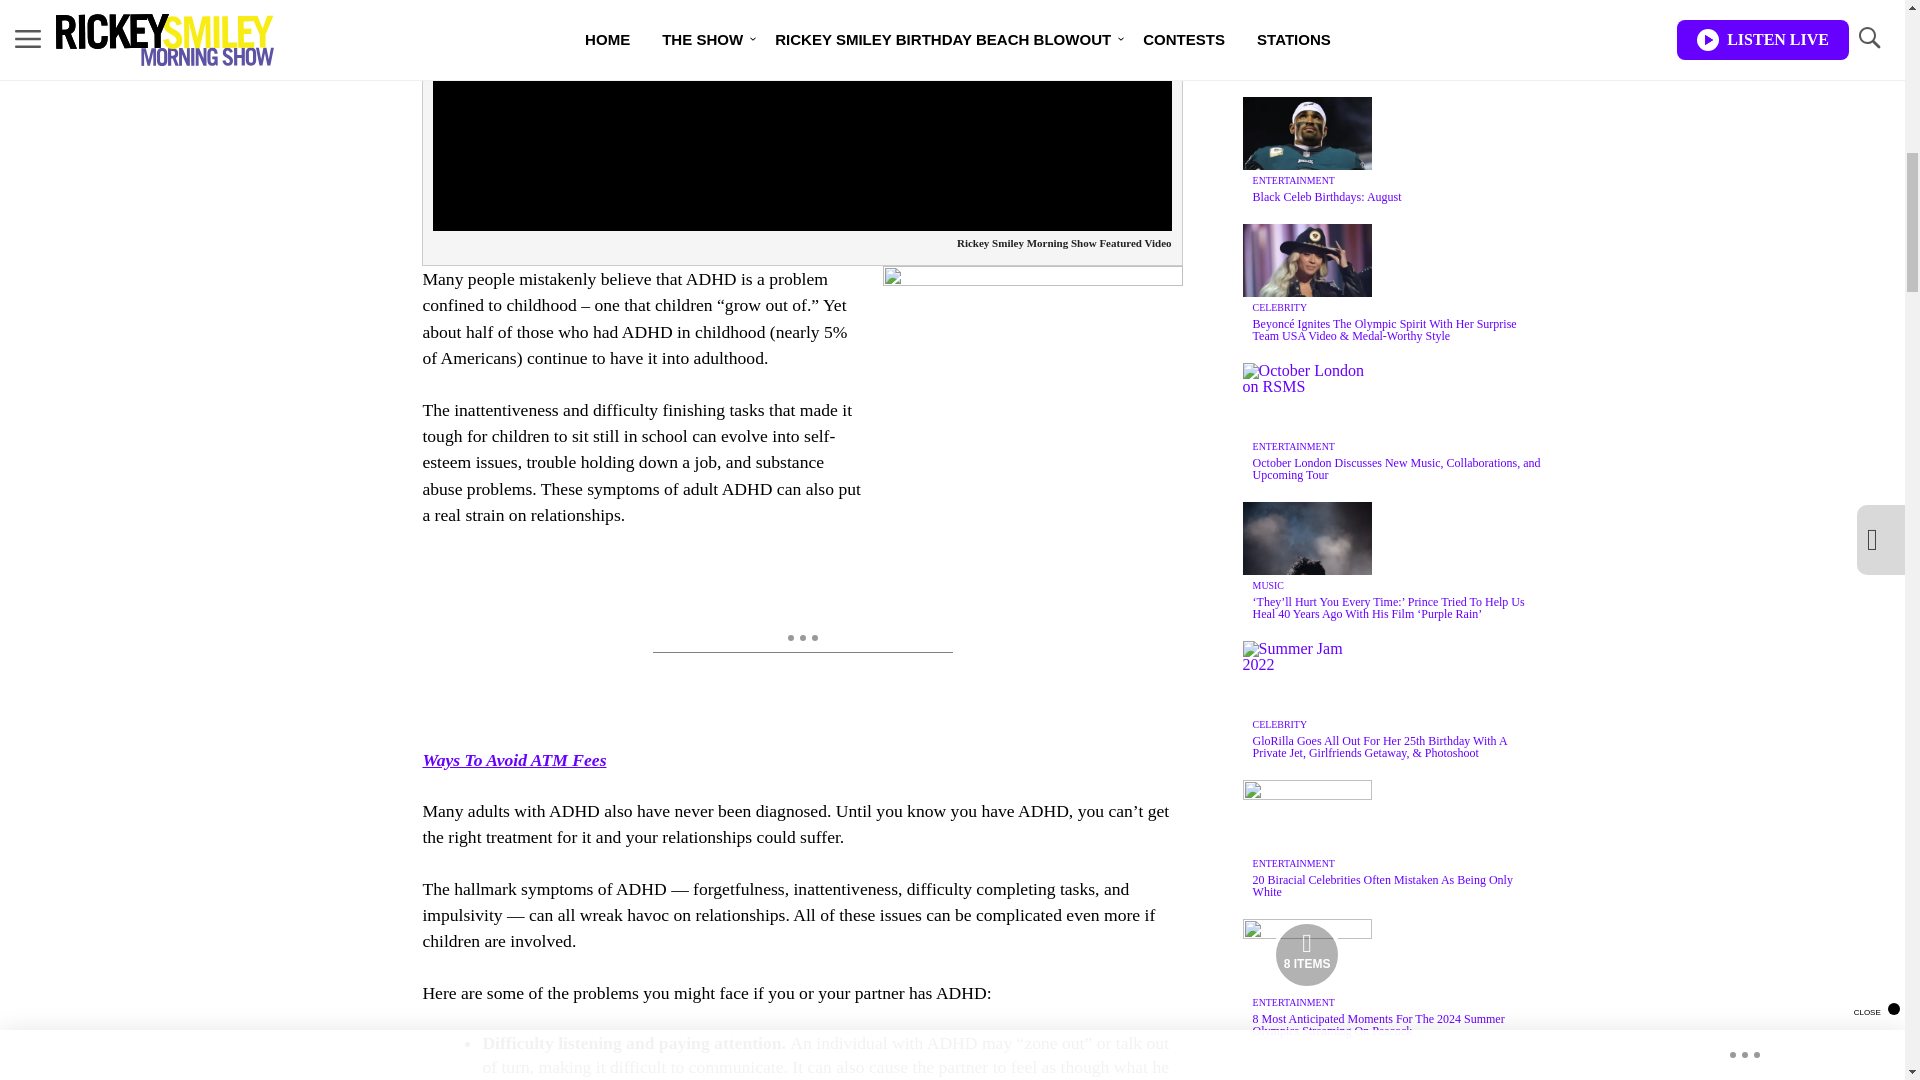 Image resolution: width=1920 pixels, height=1080 pixels. Describe the element at coordinates (1306, 14) in the screenshot. I see `Media Playlist` at that location.